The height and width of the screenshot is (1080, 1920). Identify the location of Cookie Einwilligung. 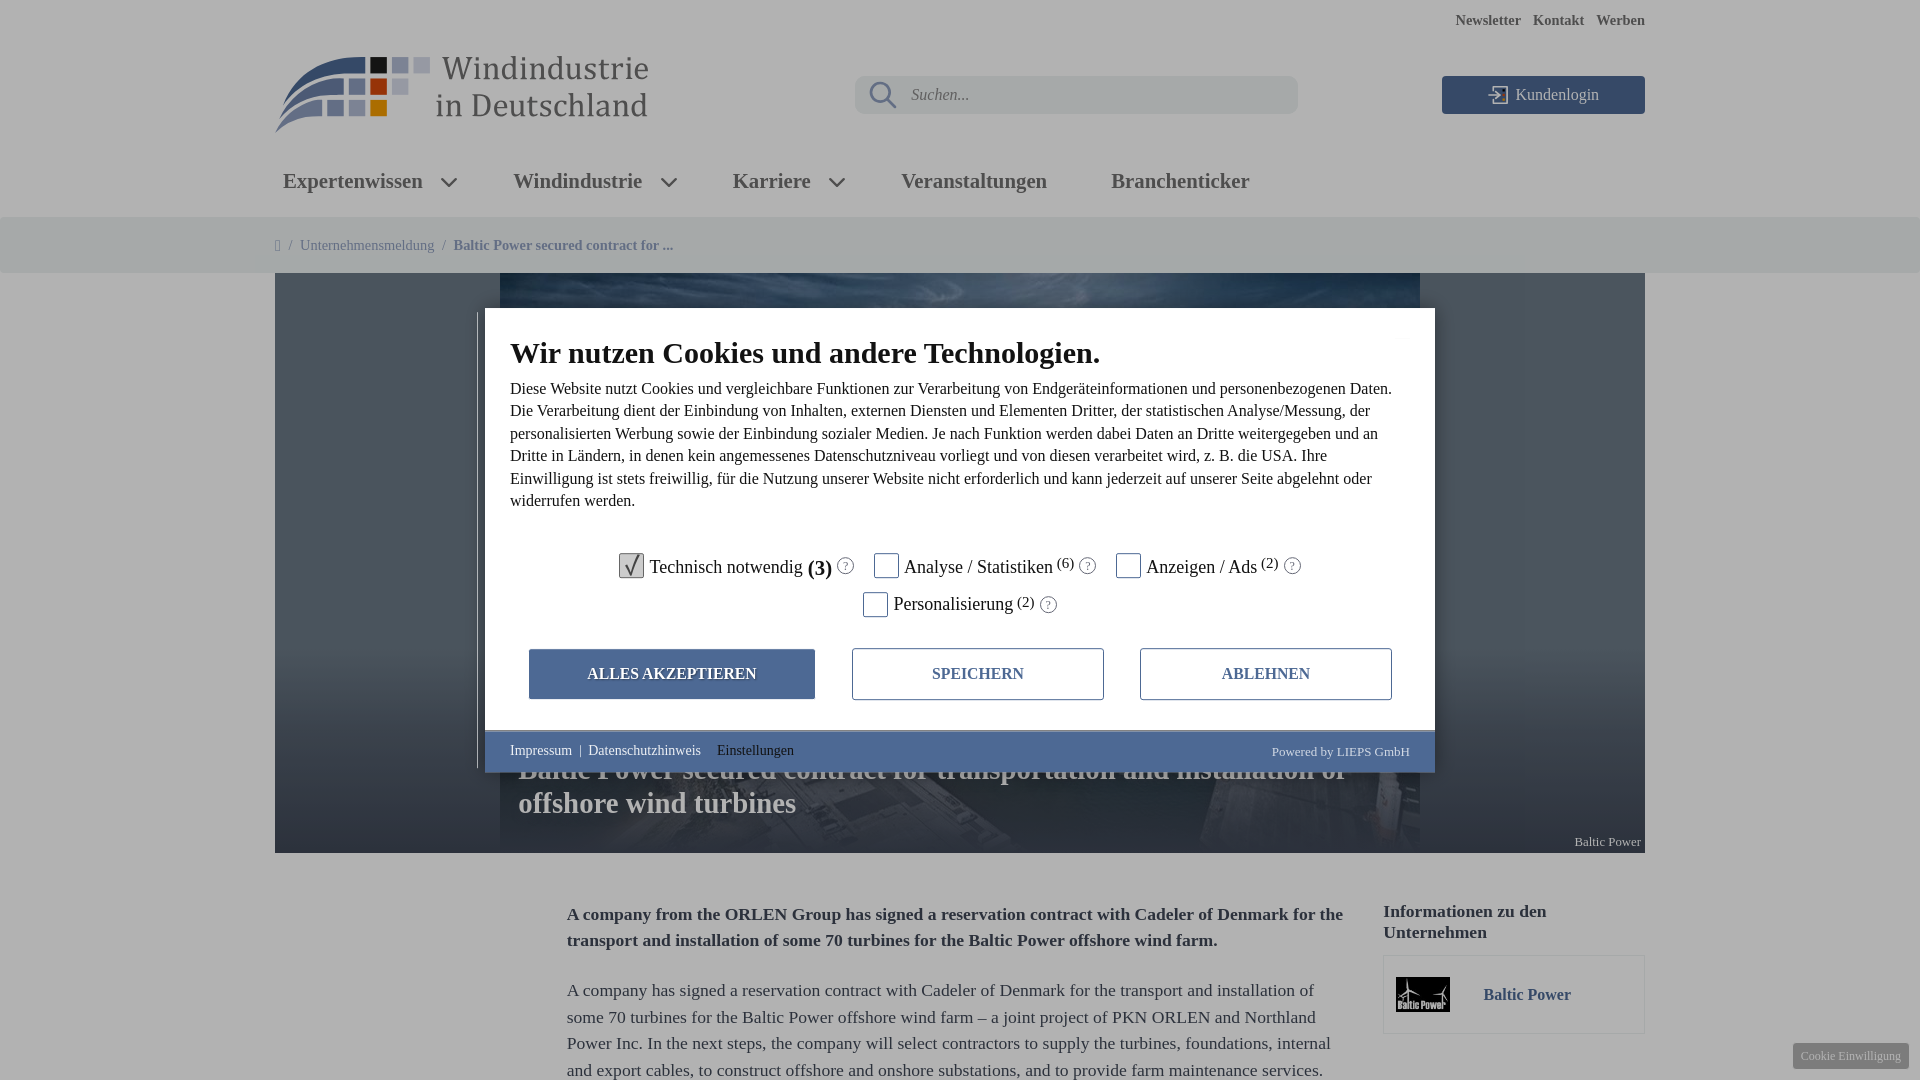
(1850, 1056).